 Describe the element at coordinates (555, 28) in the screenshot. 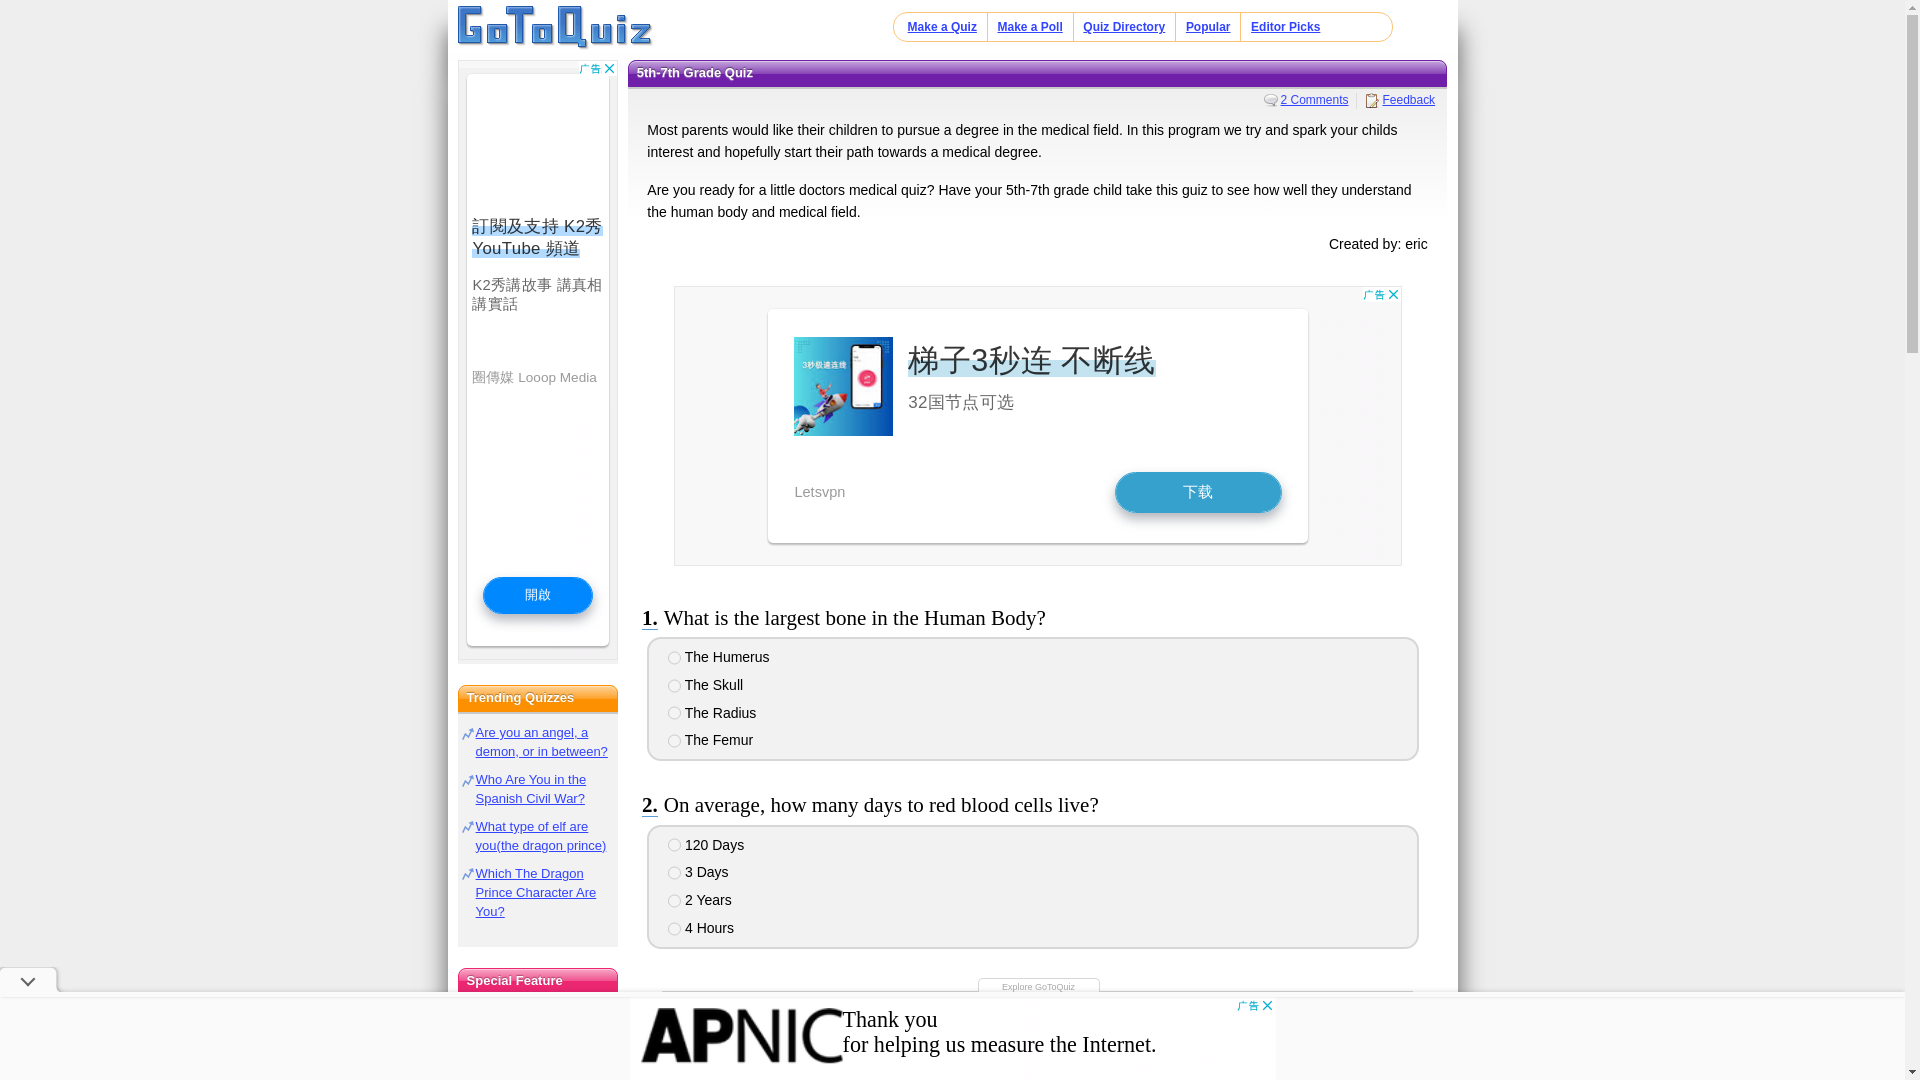

I see `Home` at that location.